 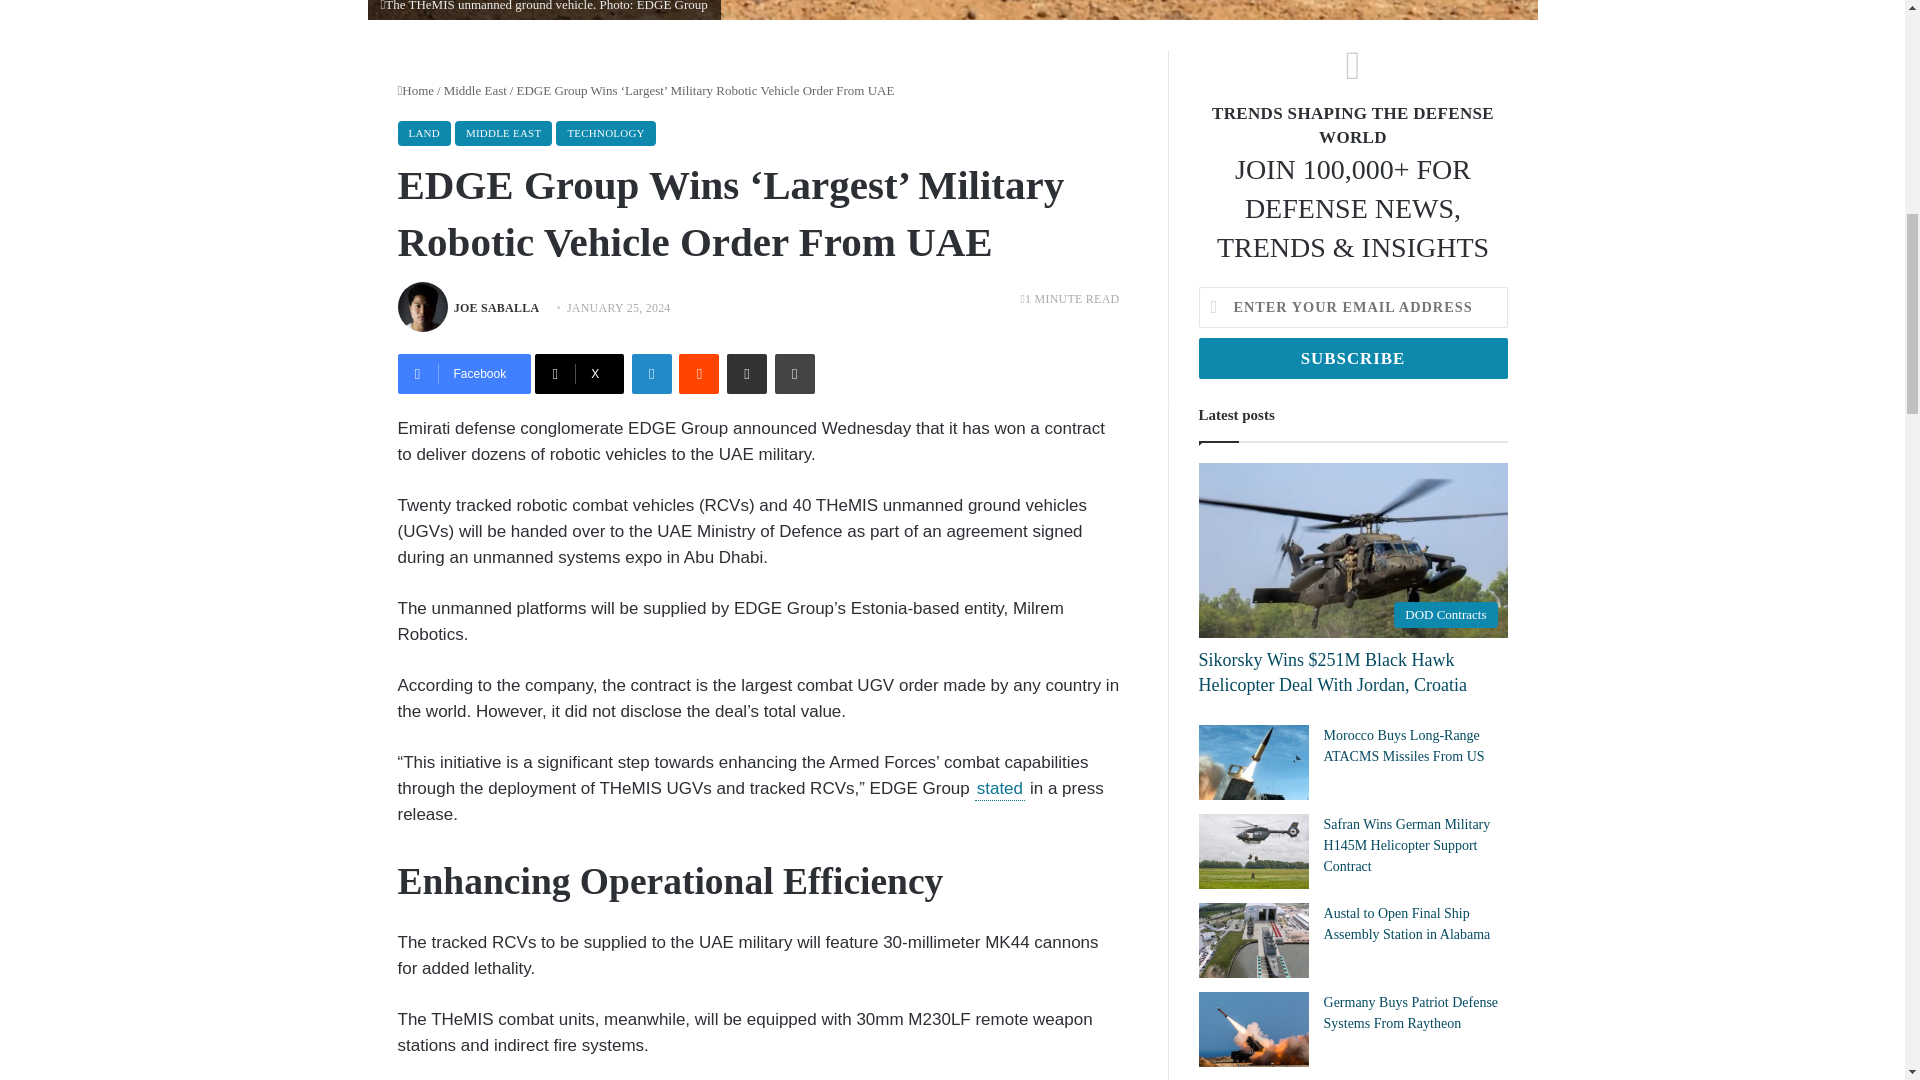 I want to click on JOE SABALLA, so click(x=496, y=308).